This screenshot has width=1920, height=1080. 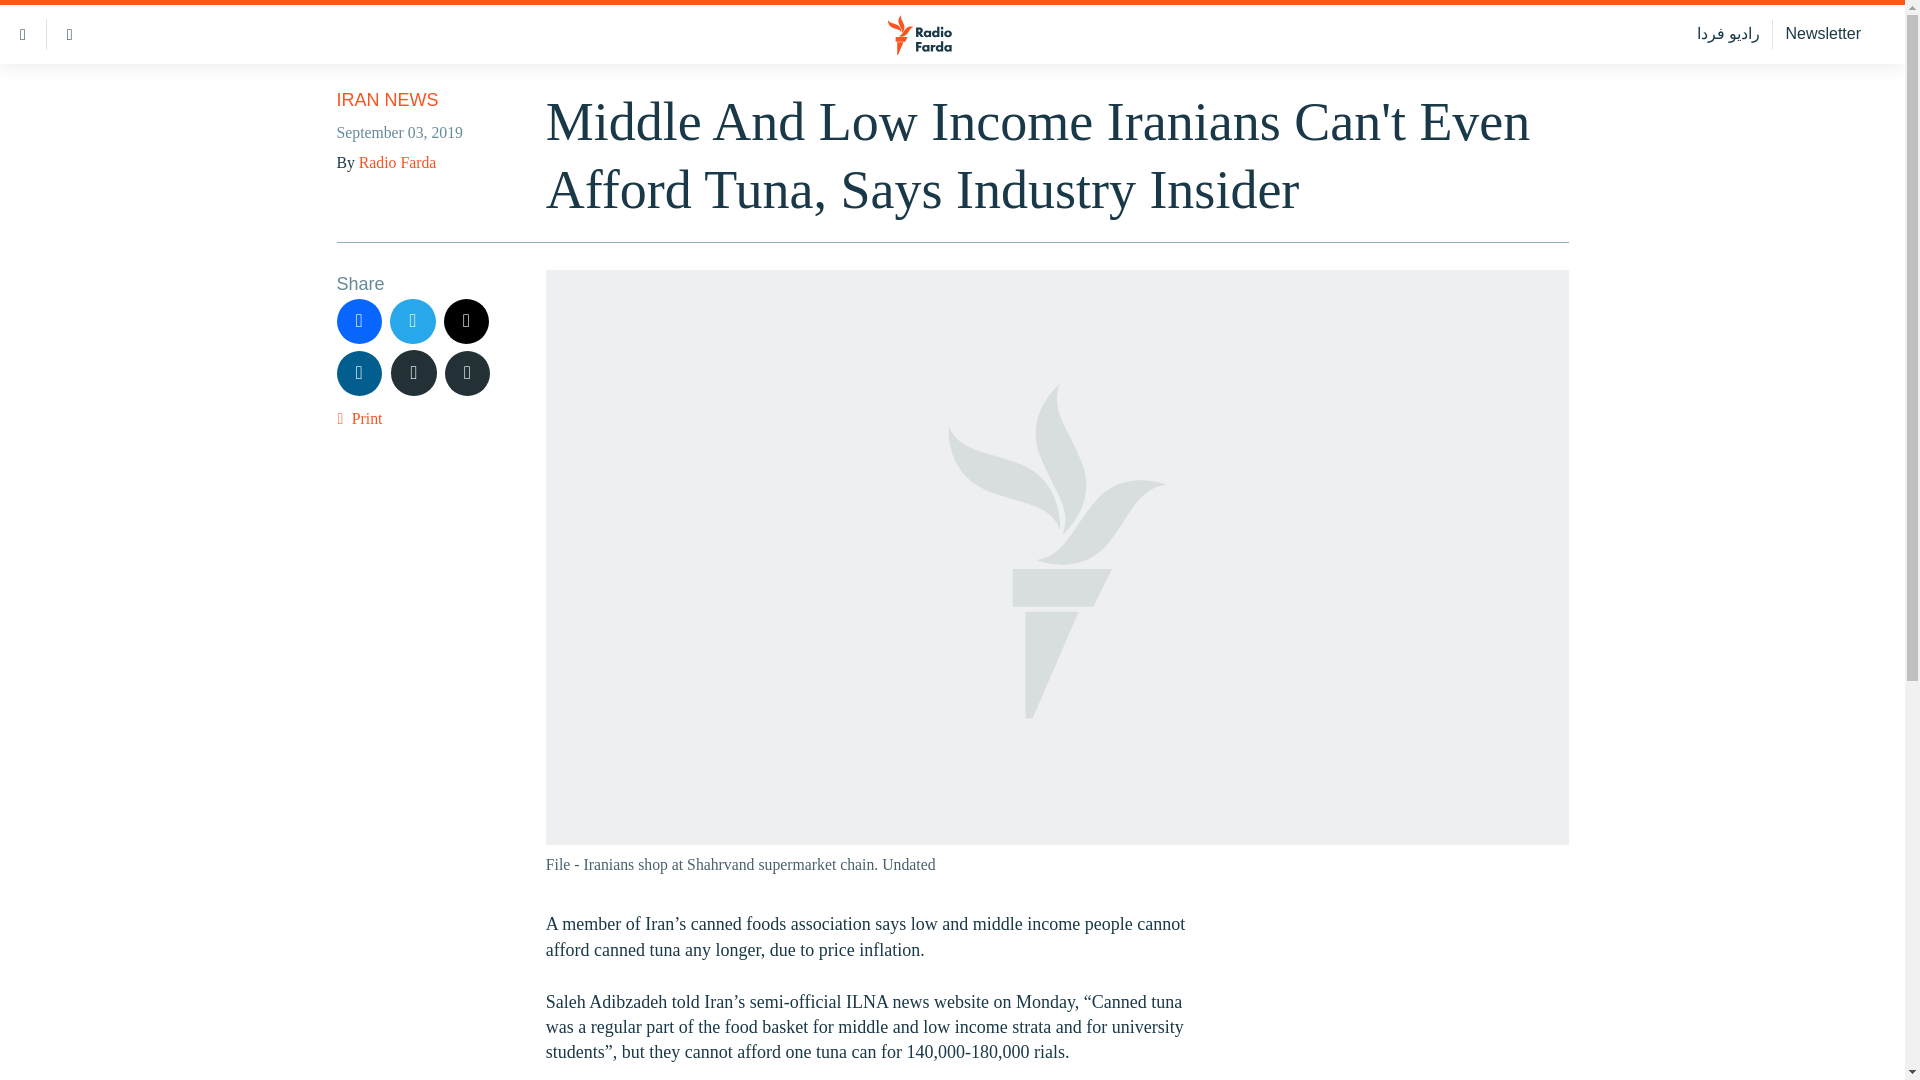 I want to click on text, so click(x=414, y=372).